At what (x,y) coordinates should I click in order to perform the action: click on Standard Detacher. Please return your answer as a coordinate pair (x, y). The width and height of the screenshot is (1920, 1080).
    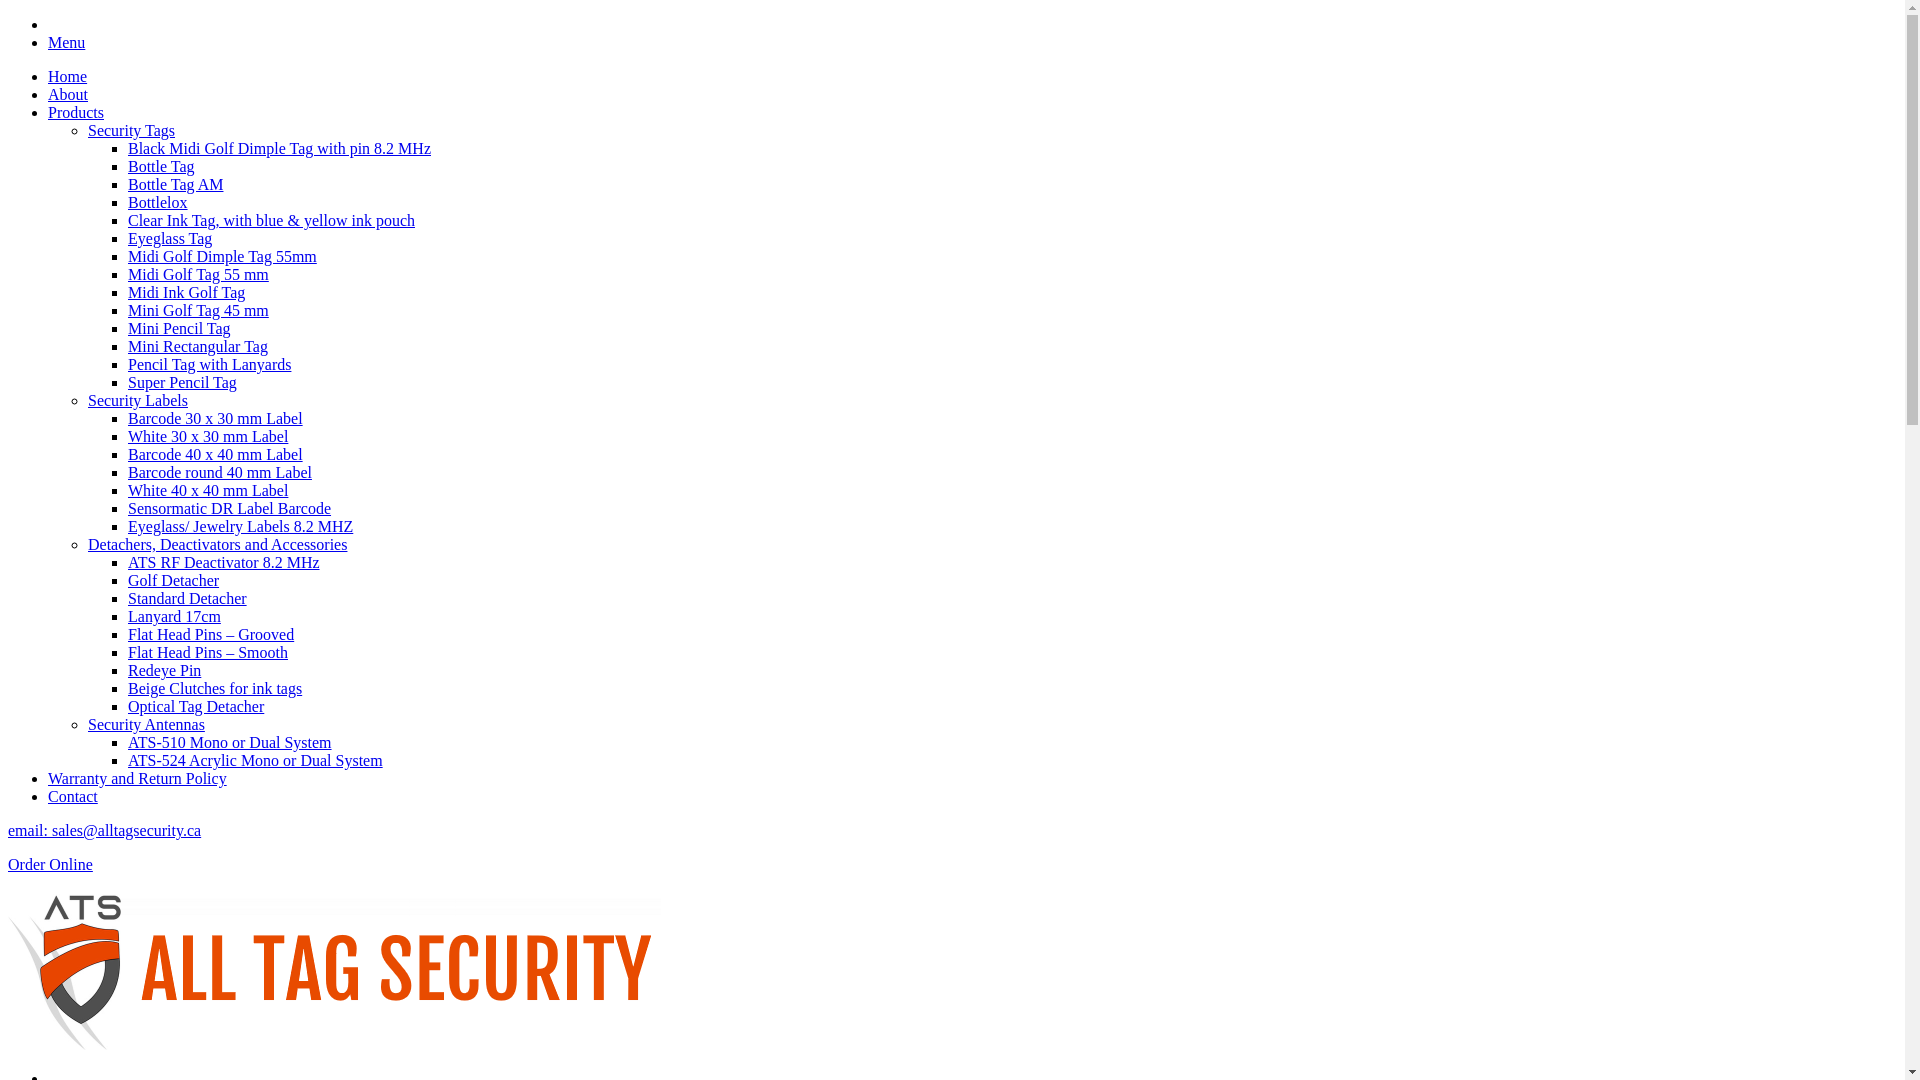
    Looking at the image, I should click on (187, 598).